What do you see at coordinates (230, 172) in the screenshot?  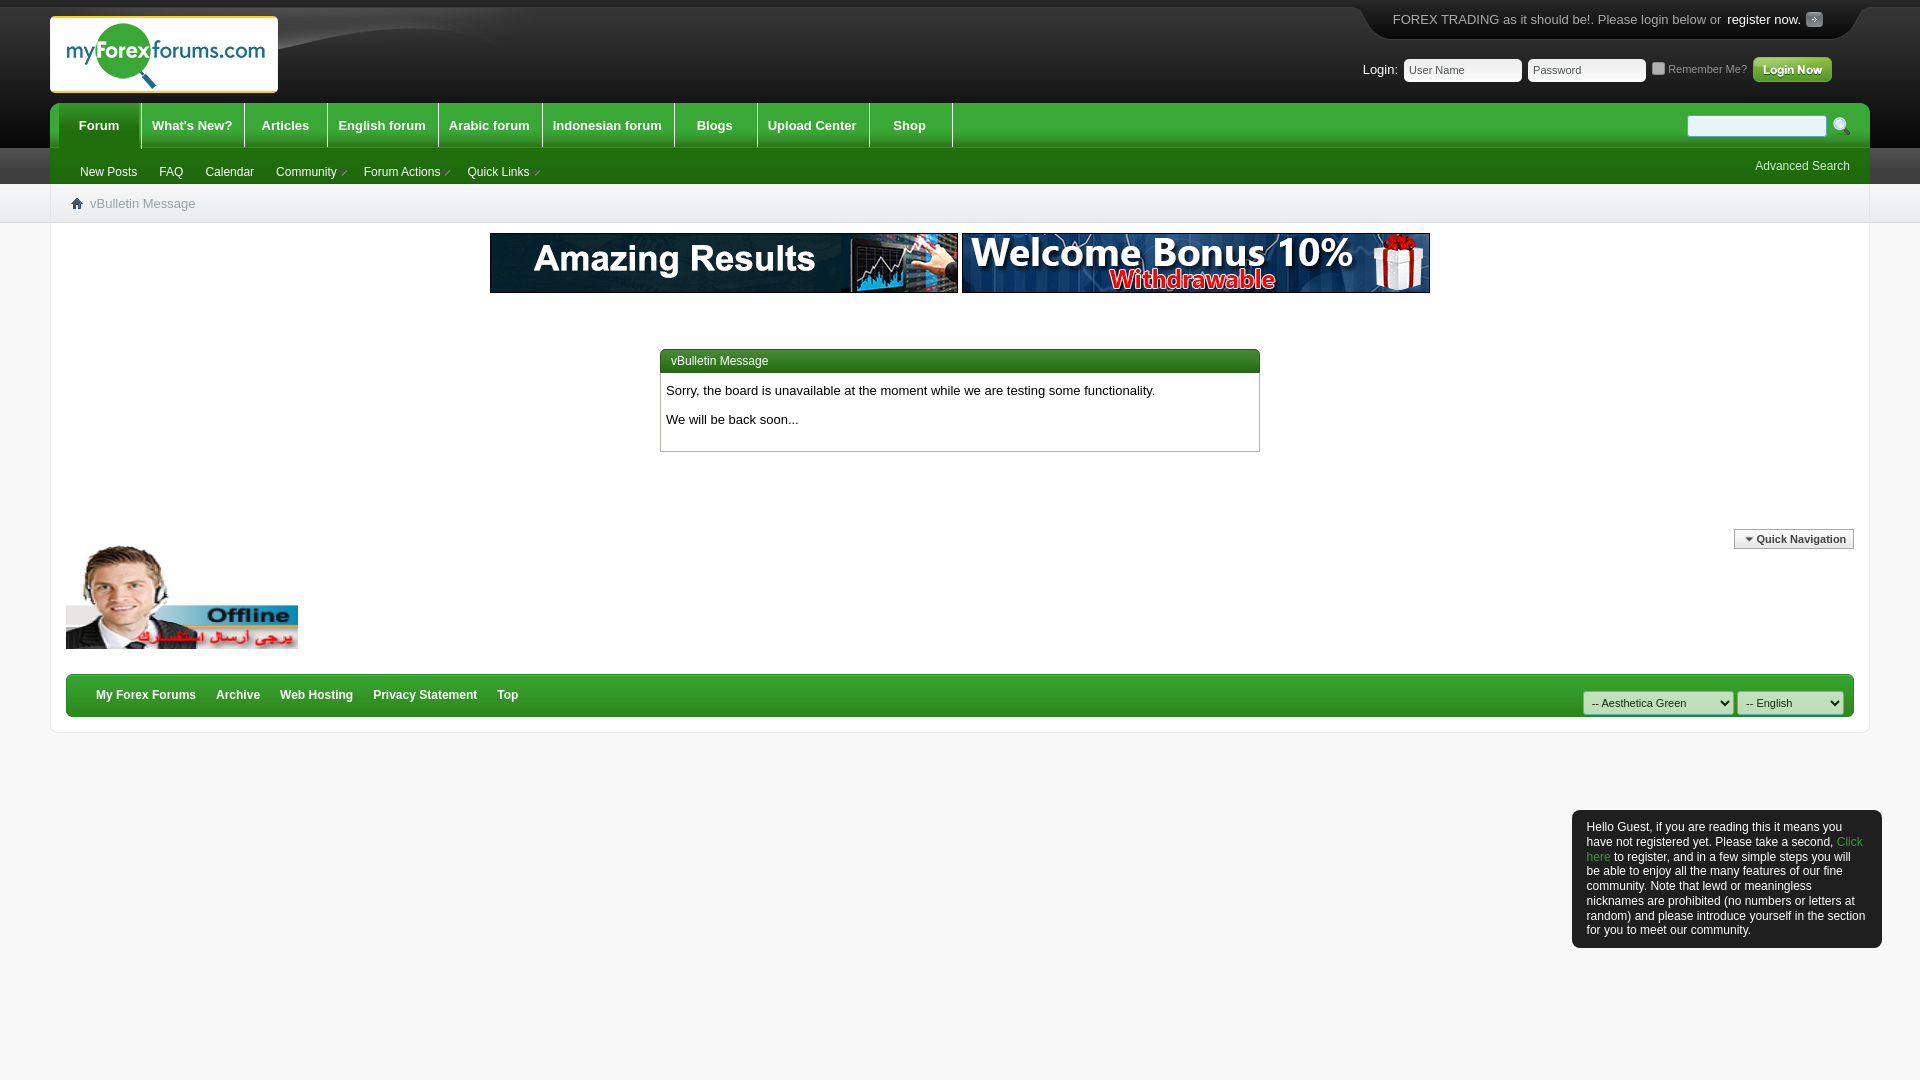 I see `Calendar` at bounding box center [230, 172].